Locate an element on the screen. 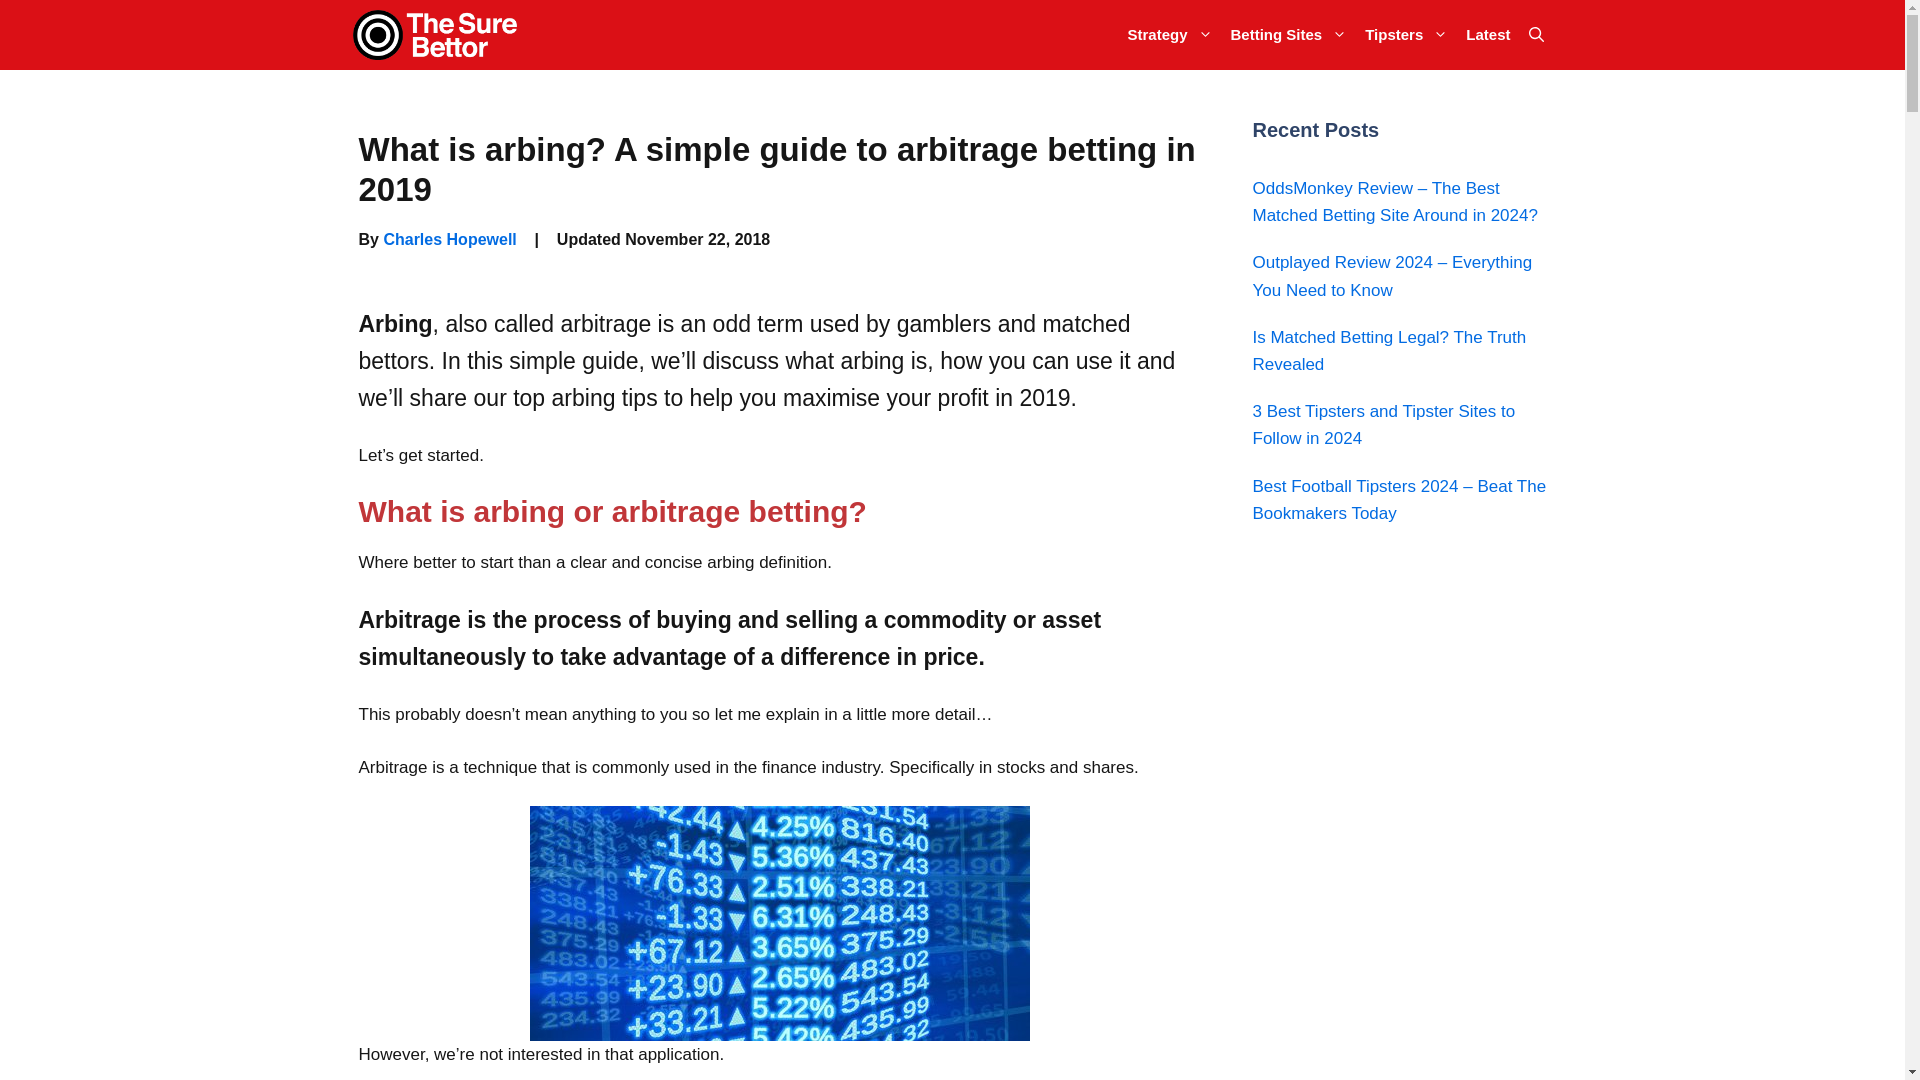 This screenshot has height=1080, width=1920. Charles Hopewell is located at coordinates (449, 240).